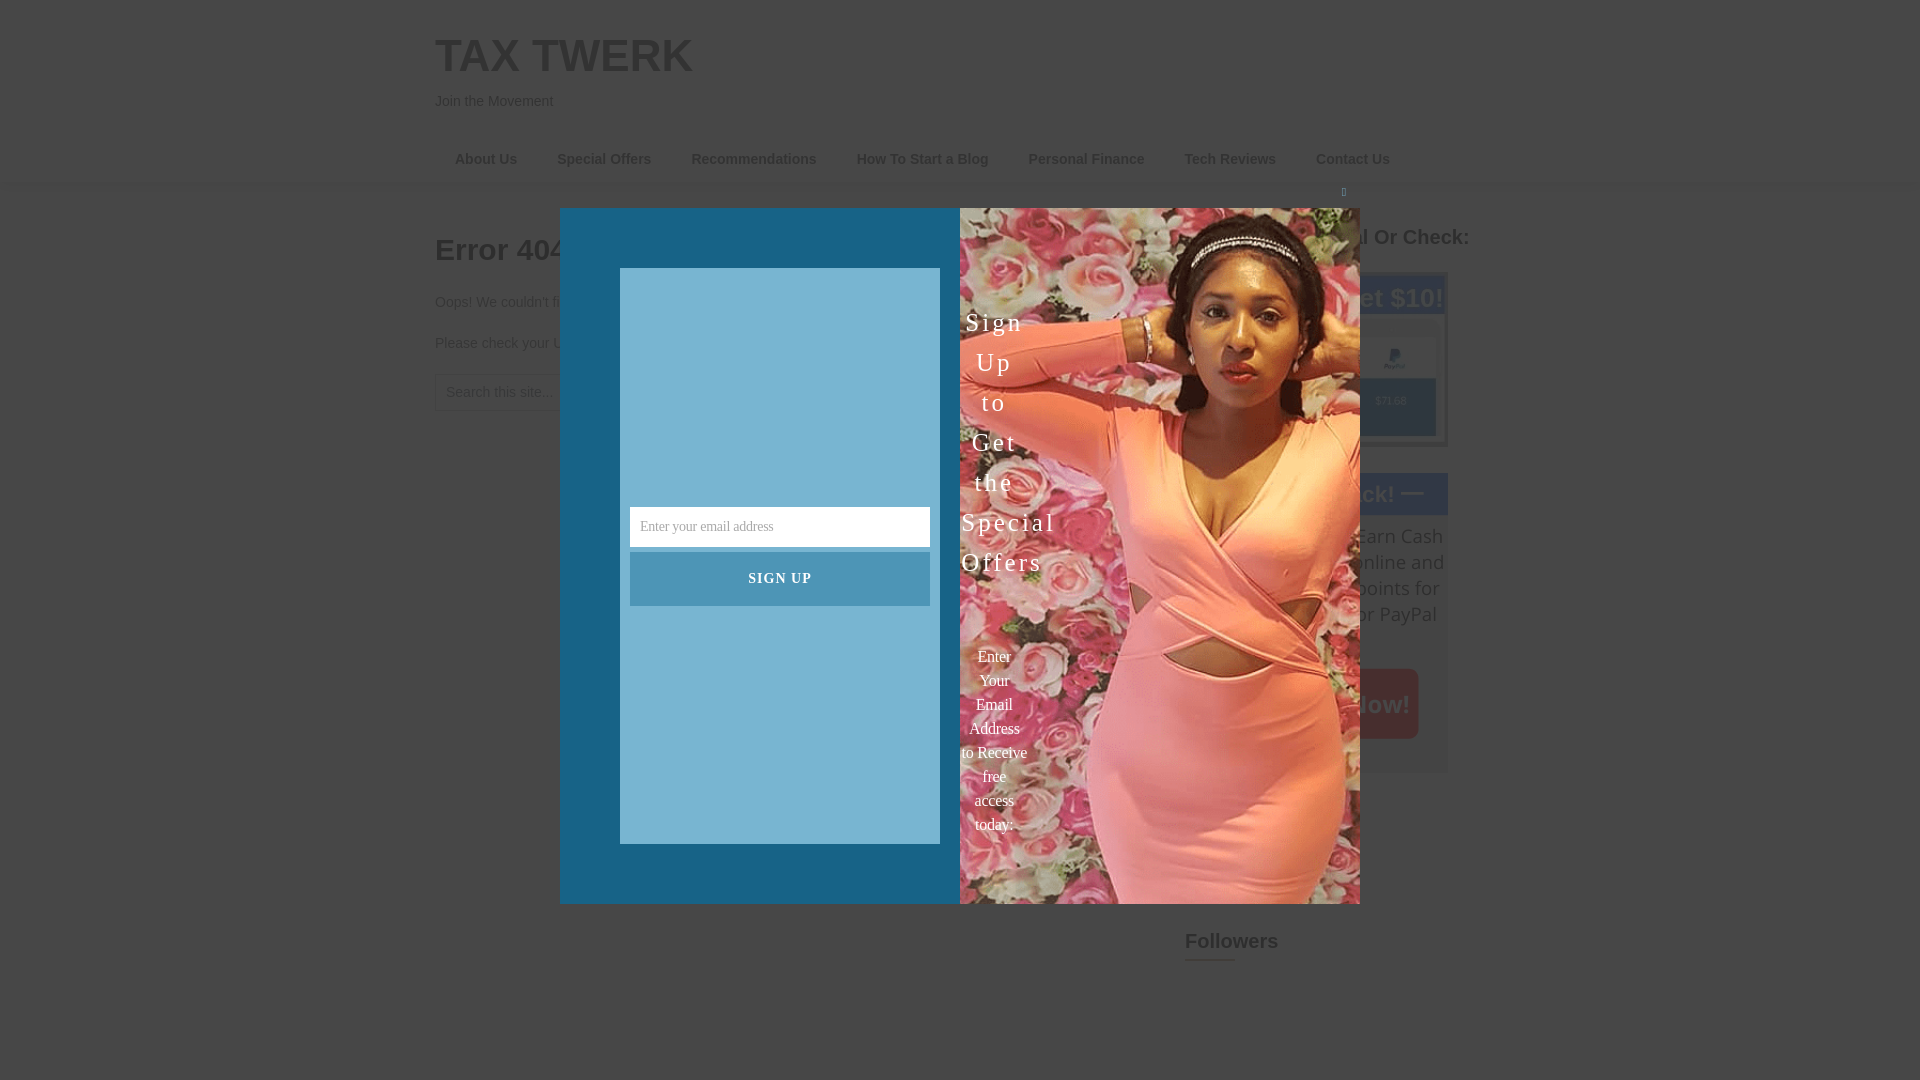 The width and height of the screenshot is (1920, 1080). What do you see at coordinates (1352, 160) in the screenshot?
I see `Contact Us` at bounding box center [1352, 160].